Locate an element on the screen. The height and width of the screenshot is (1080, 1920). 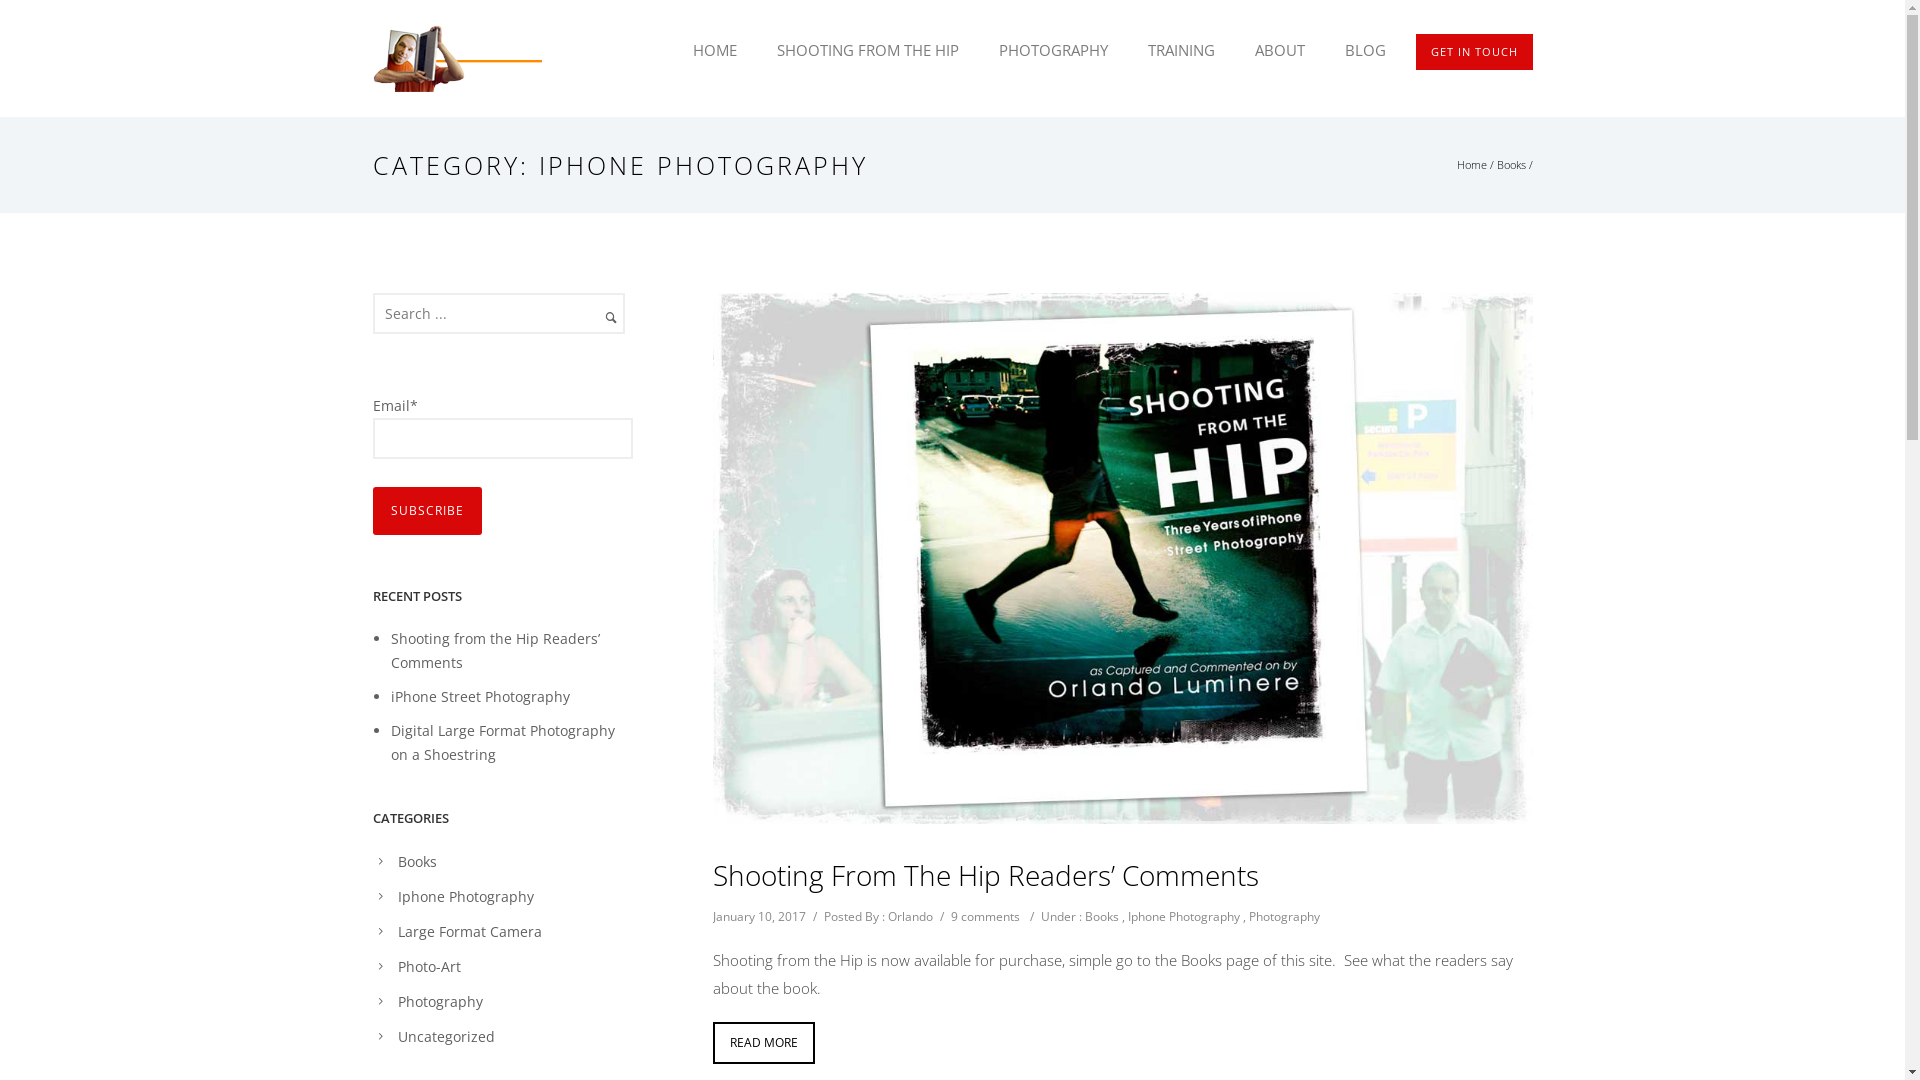
Photography is located at coordinates (1284, 916).